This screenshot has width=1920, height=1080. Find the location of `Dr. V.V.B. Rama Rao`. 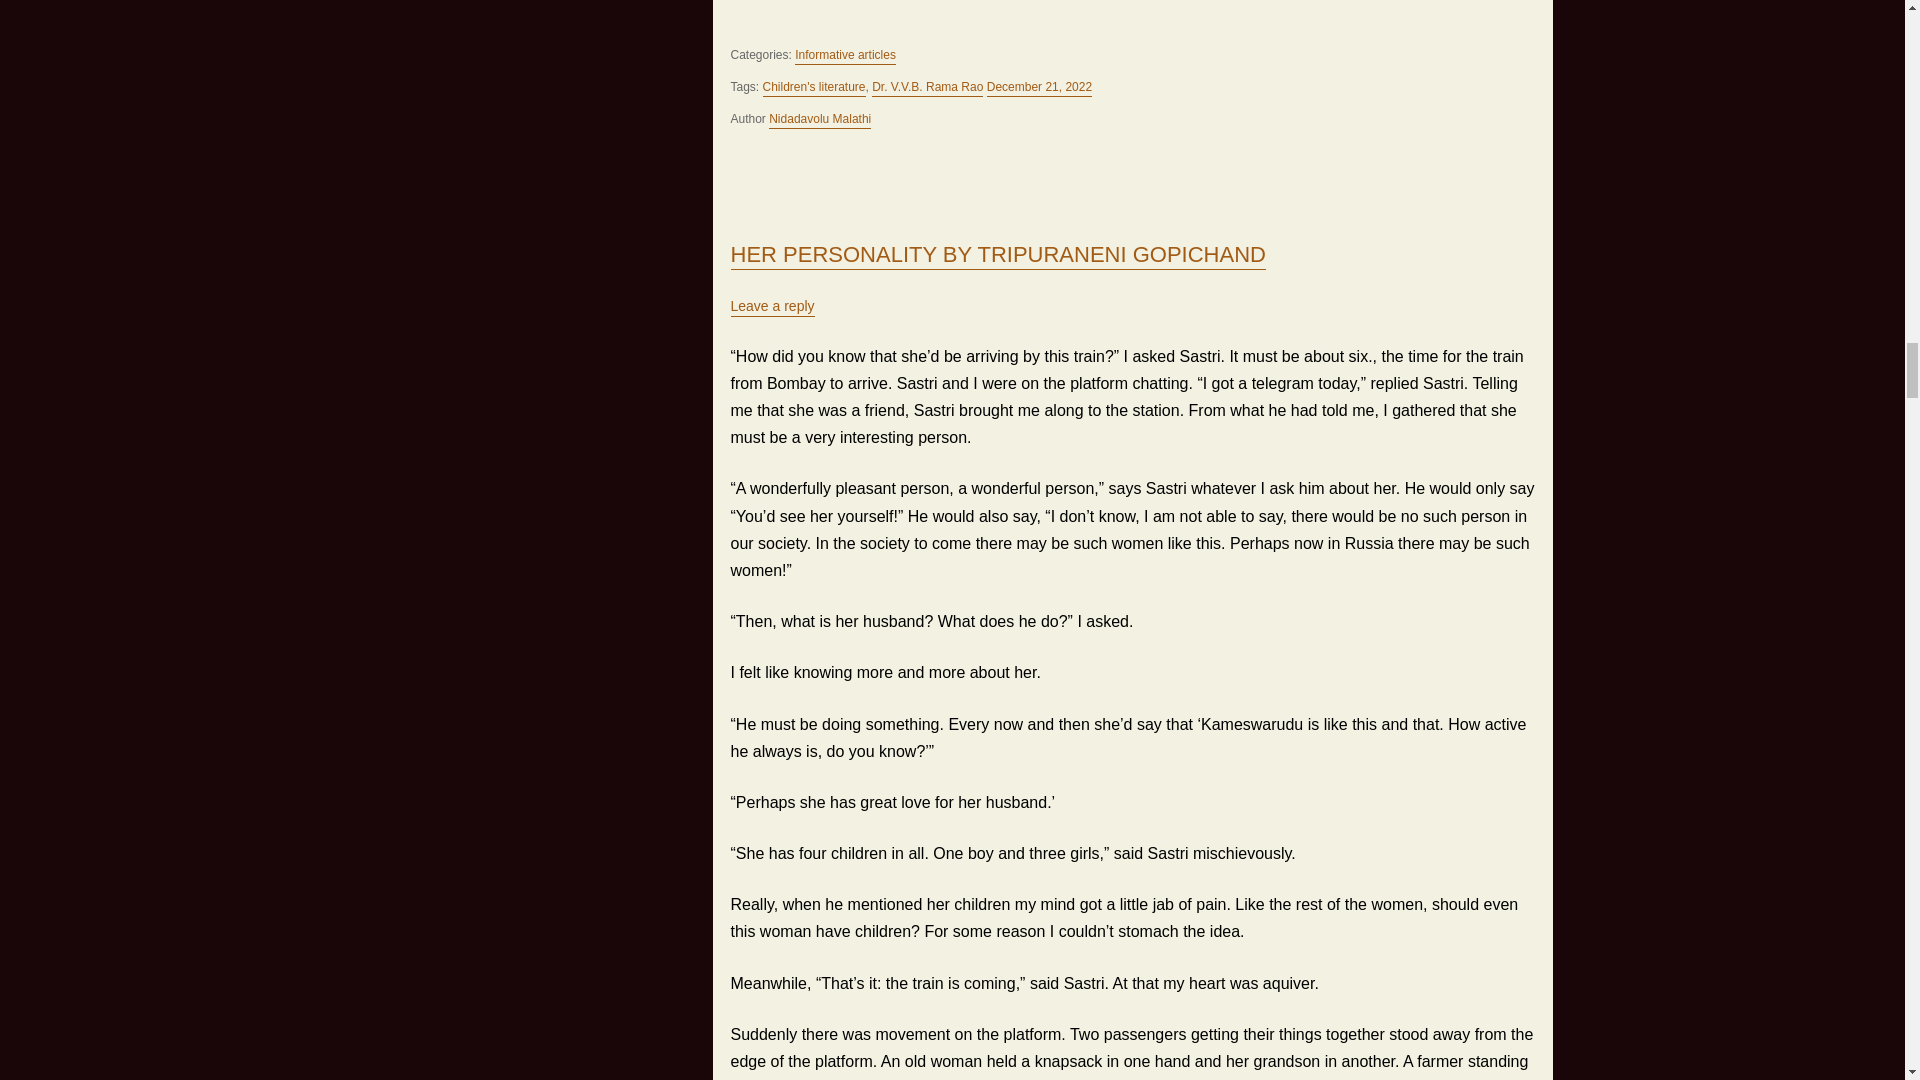

Dr. V.V.B. Rama Rao is located at coordinates (927, 88).